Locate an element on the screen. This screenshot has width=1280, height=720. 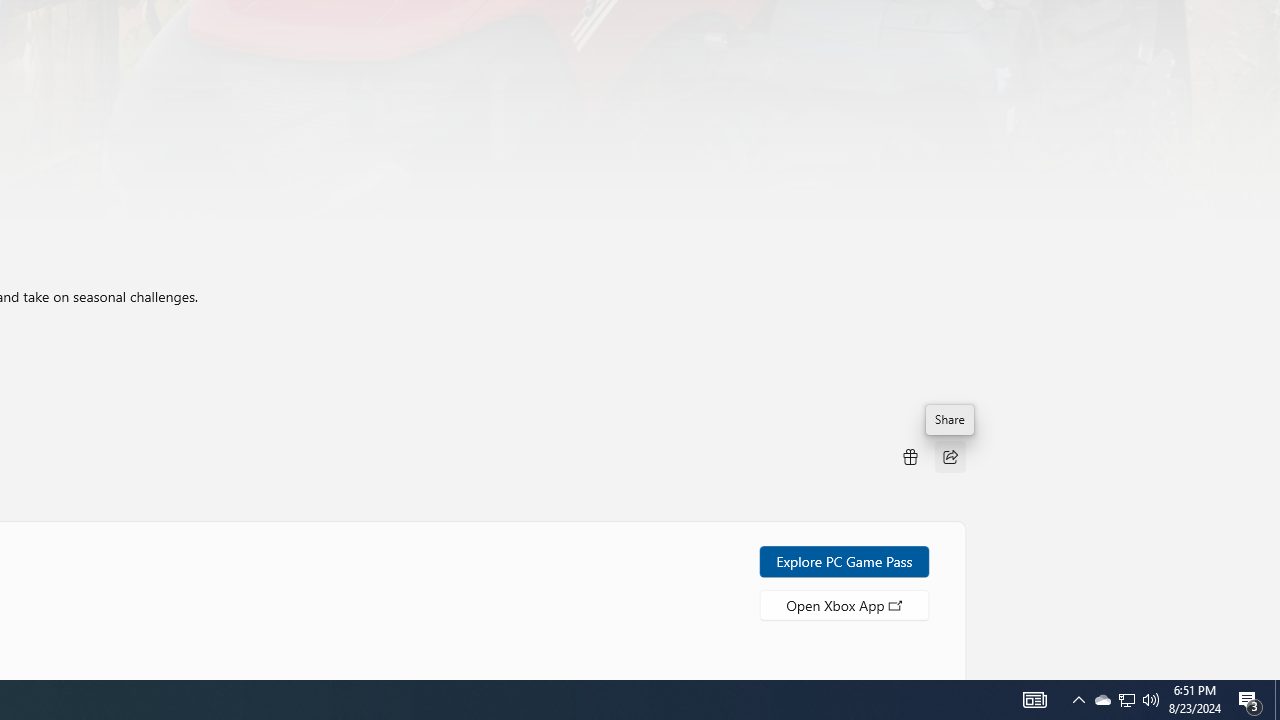
Explore PC Game Pass is located at coordinates (844, 560).